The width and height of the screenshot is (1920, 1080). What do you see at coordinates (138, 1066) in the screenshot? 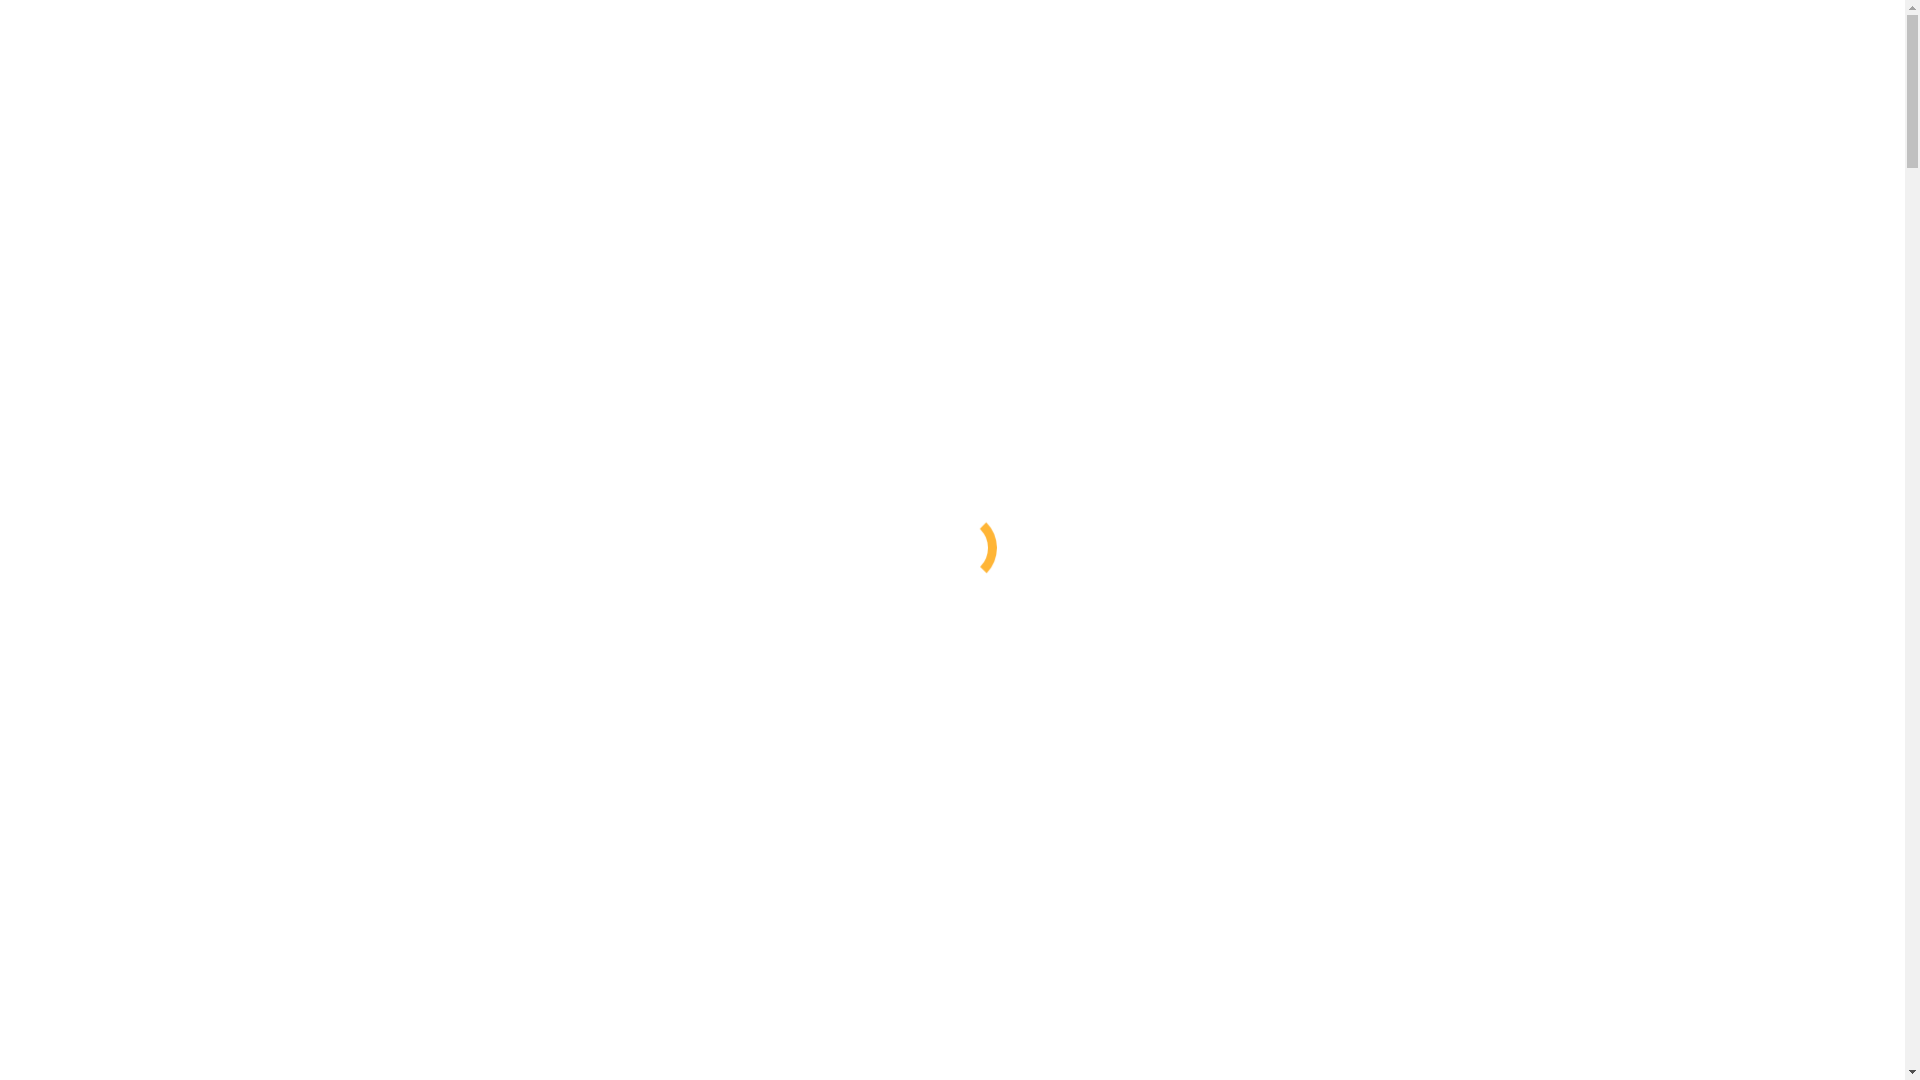
I see `Annual Reports` at bounding box center [138, 1066].